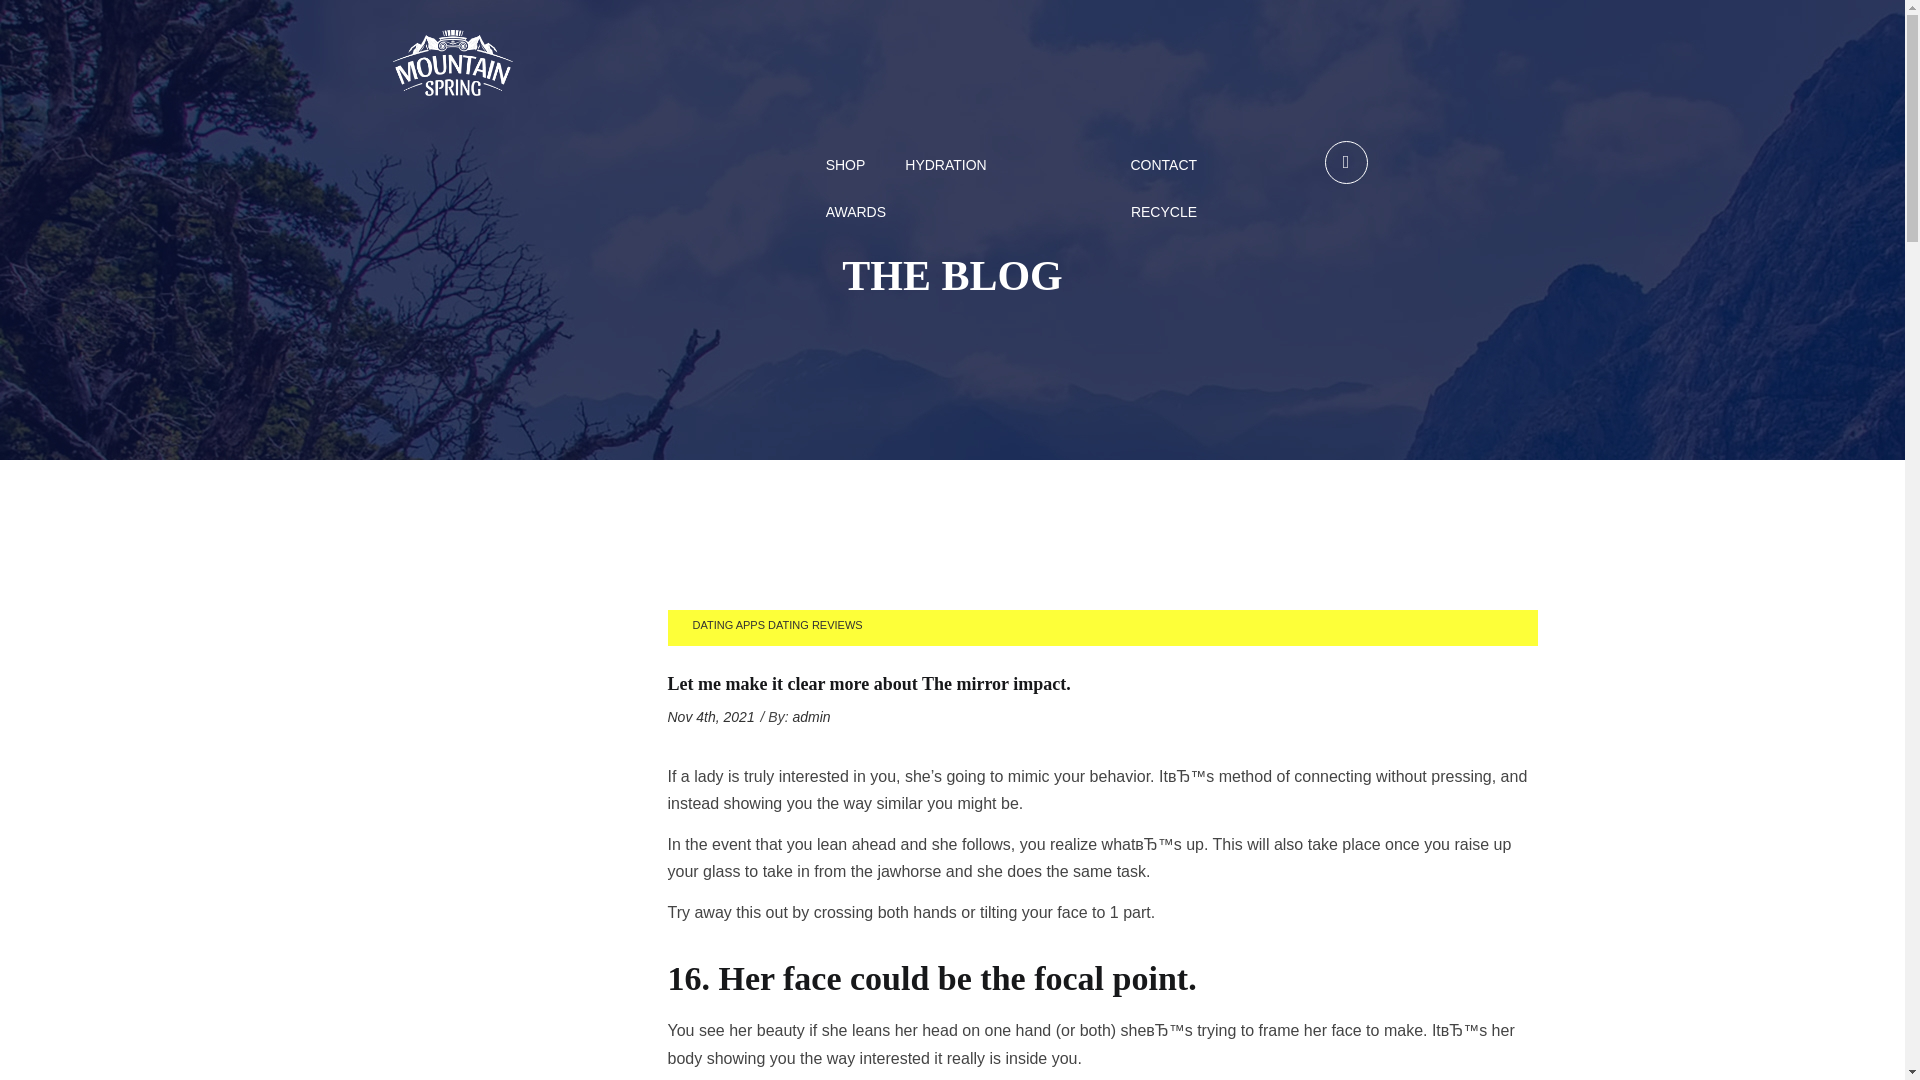 The height and width of the screenshot is (1080, 1920). Describe the element at coordinates (845, 165) in the screenshot. I see `SHOP` at that location.